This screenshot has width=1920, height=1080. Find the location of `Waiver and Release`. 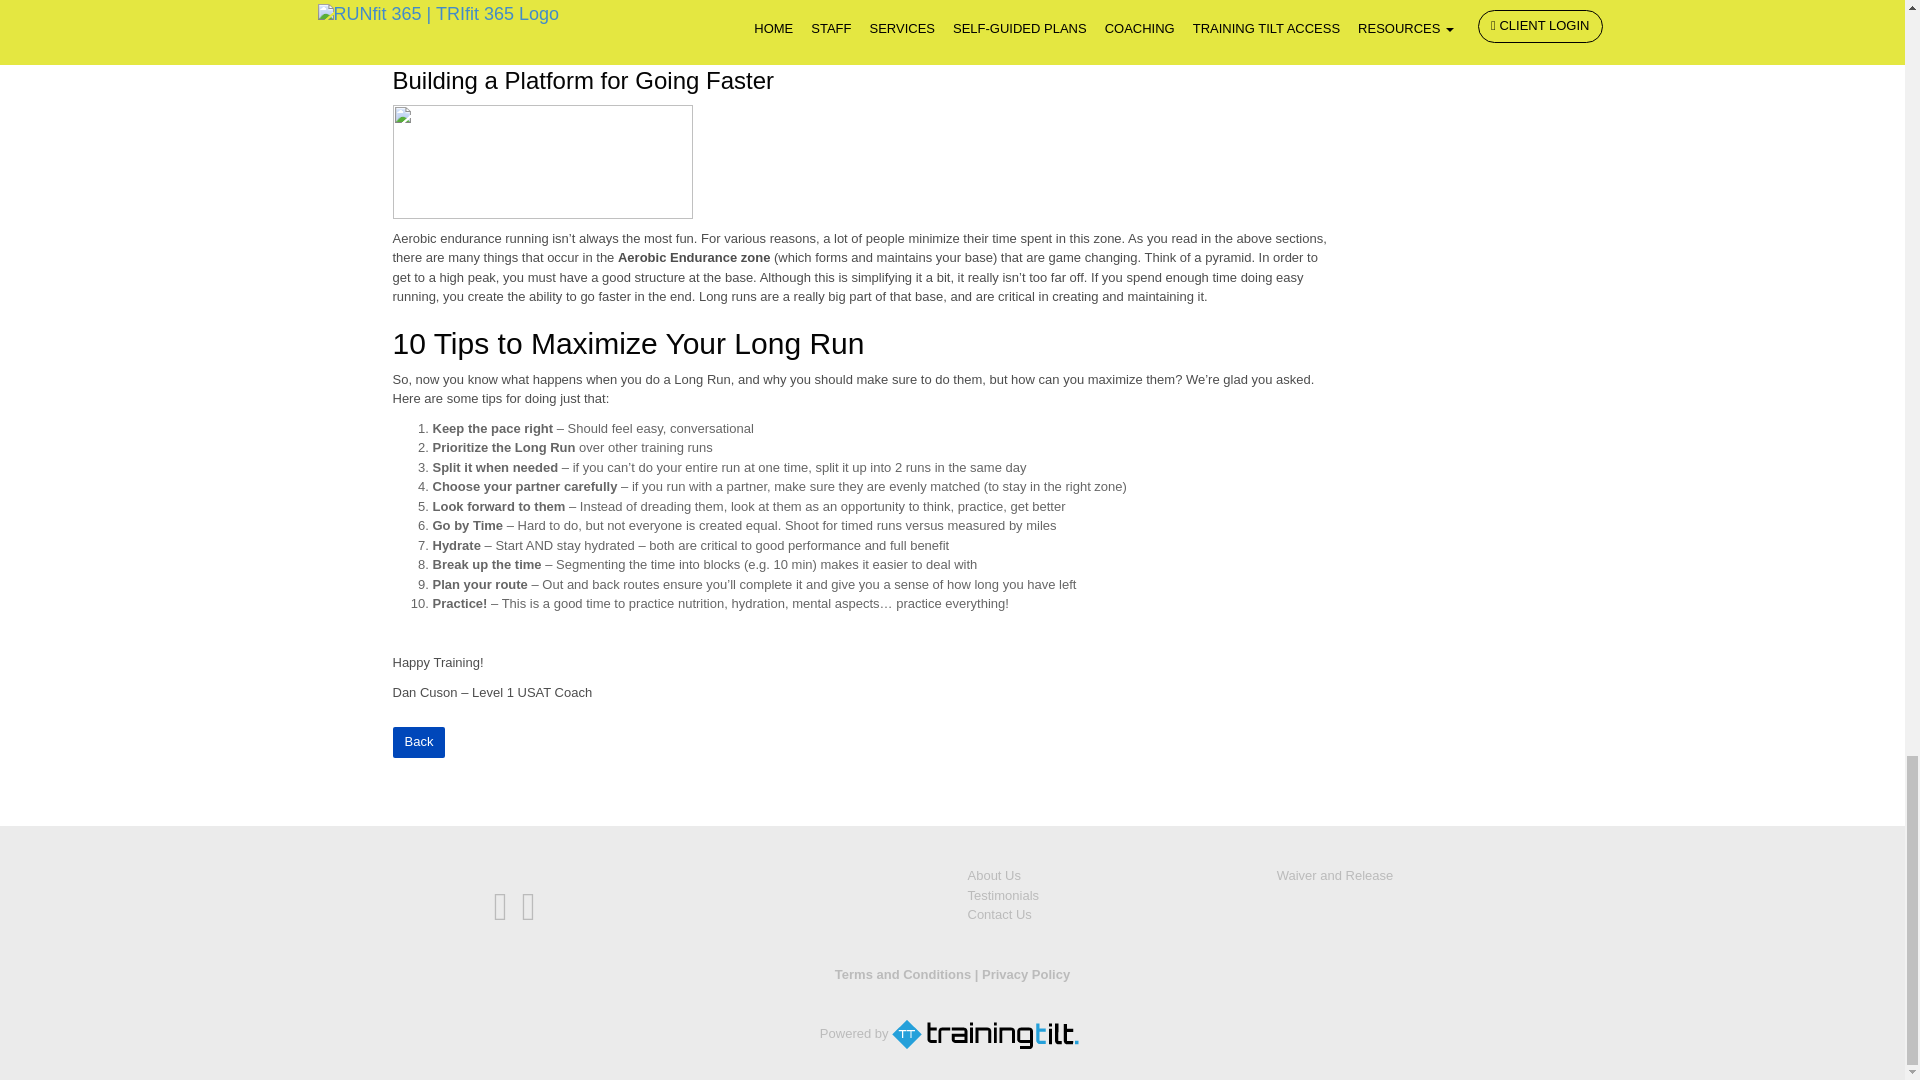

Waiver and Release is located at coordinates (1334, 876).